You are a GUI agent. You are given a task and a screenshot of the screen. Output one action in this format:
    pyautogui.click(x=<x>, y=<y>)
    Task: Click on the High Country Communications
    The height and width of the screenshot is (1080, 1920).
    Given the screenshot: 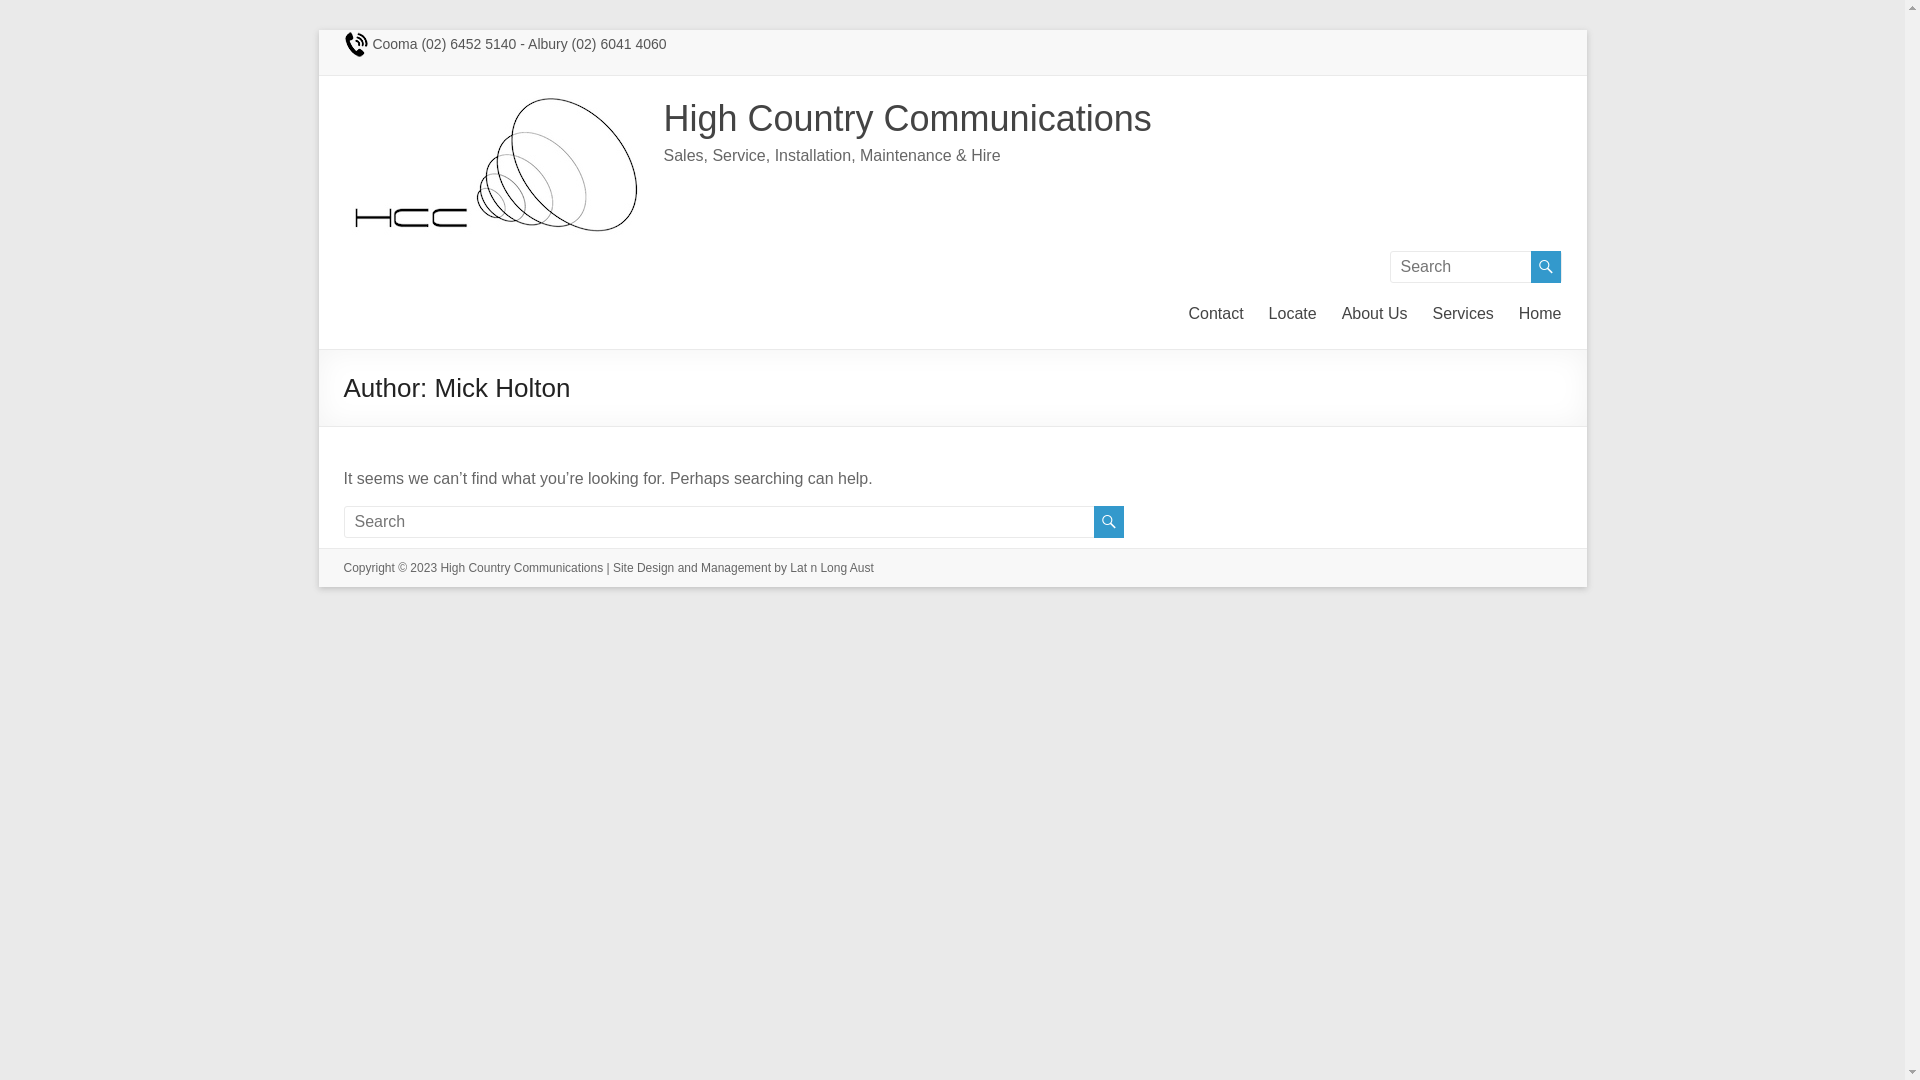 What is the action you would take?
    pyautogui.click(x=908, y=118)
    